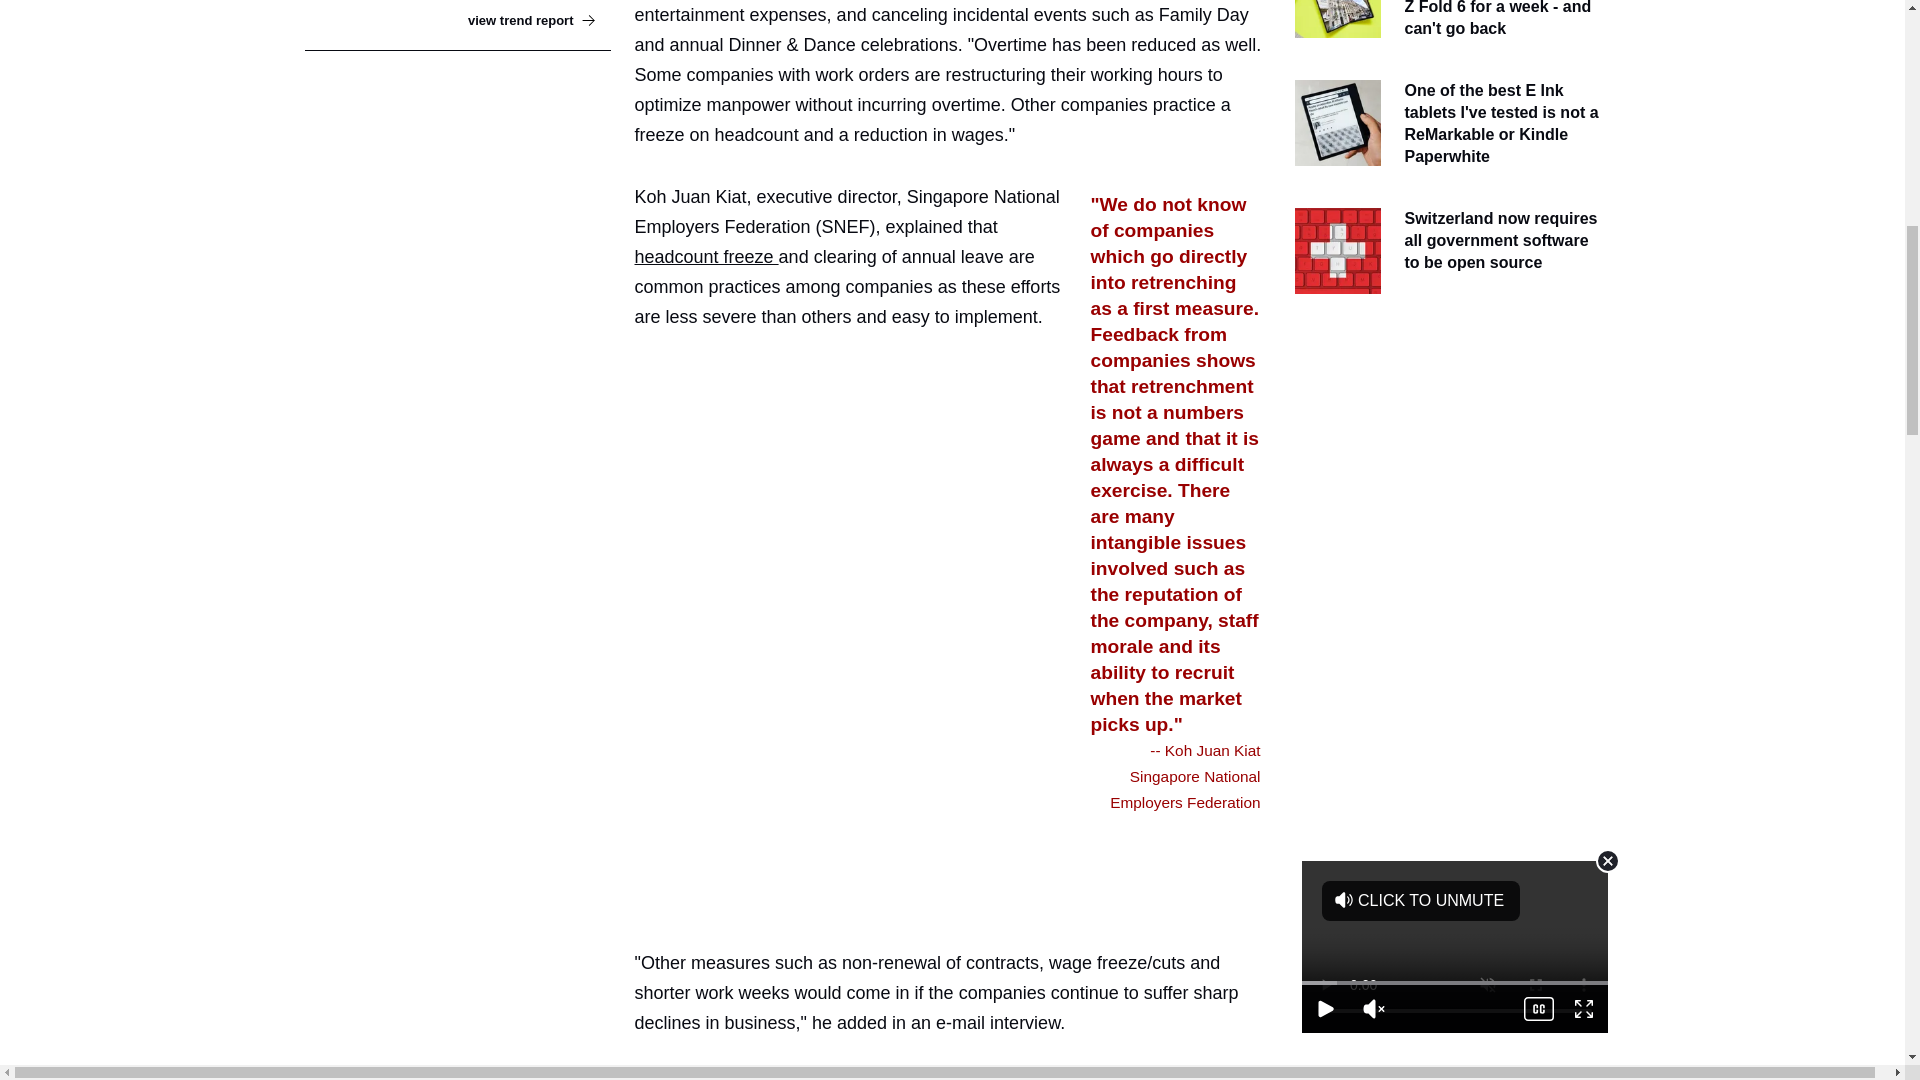 This screenshot has width=1920, height=1080. What do you see at coordinates (960, 870) in the screenshot?
I see `3rd party ad content` at bounding box center [960, 870].